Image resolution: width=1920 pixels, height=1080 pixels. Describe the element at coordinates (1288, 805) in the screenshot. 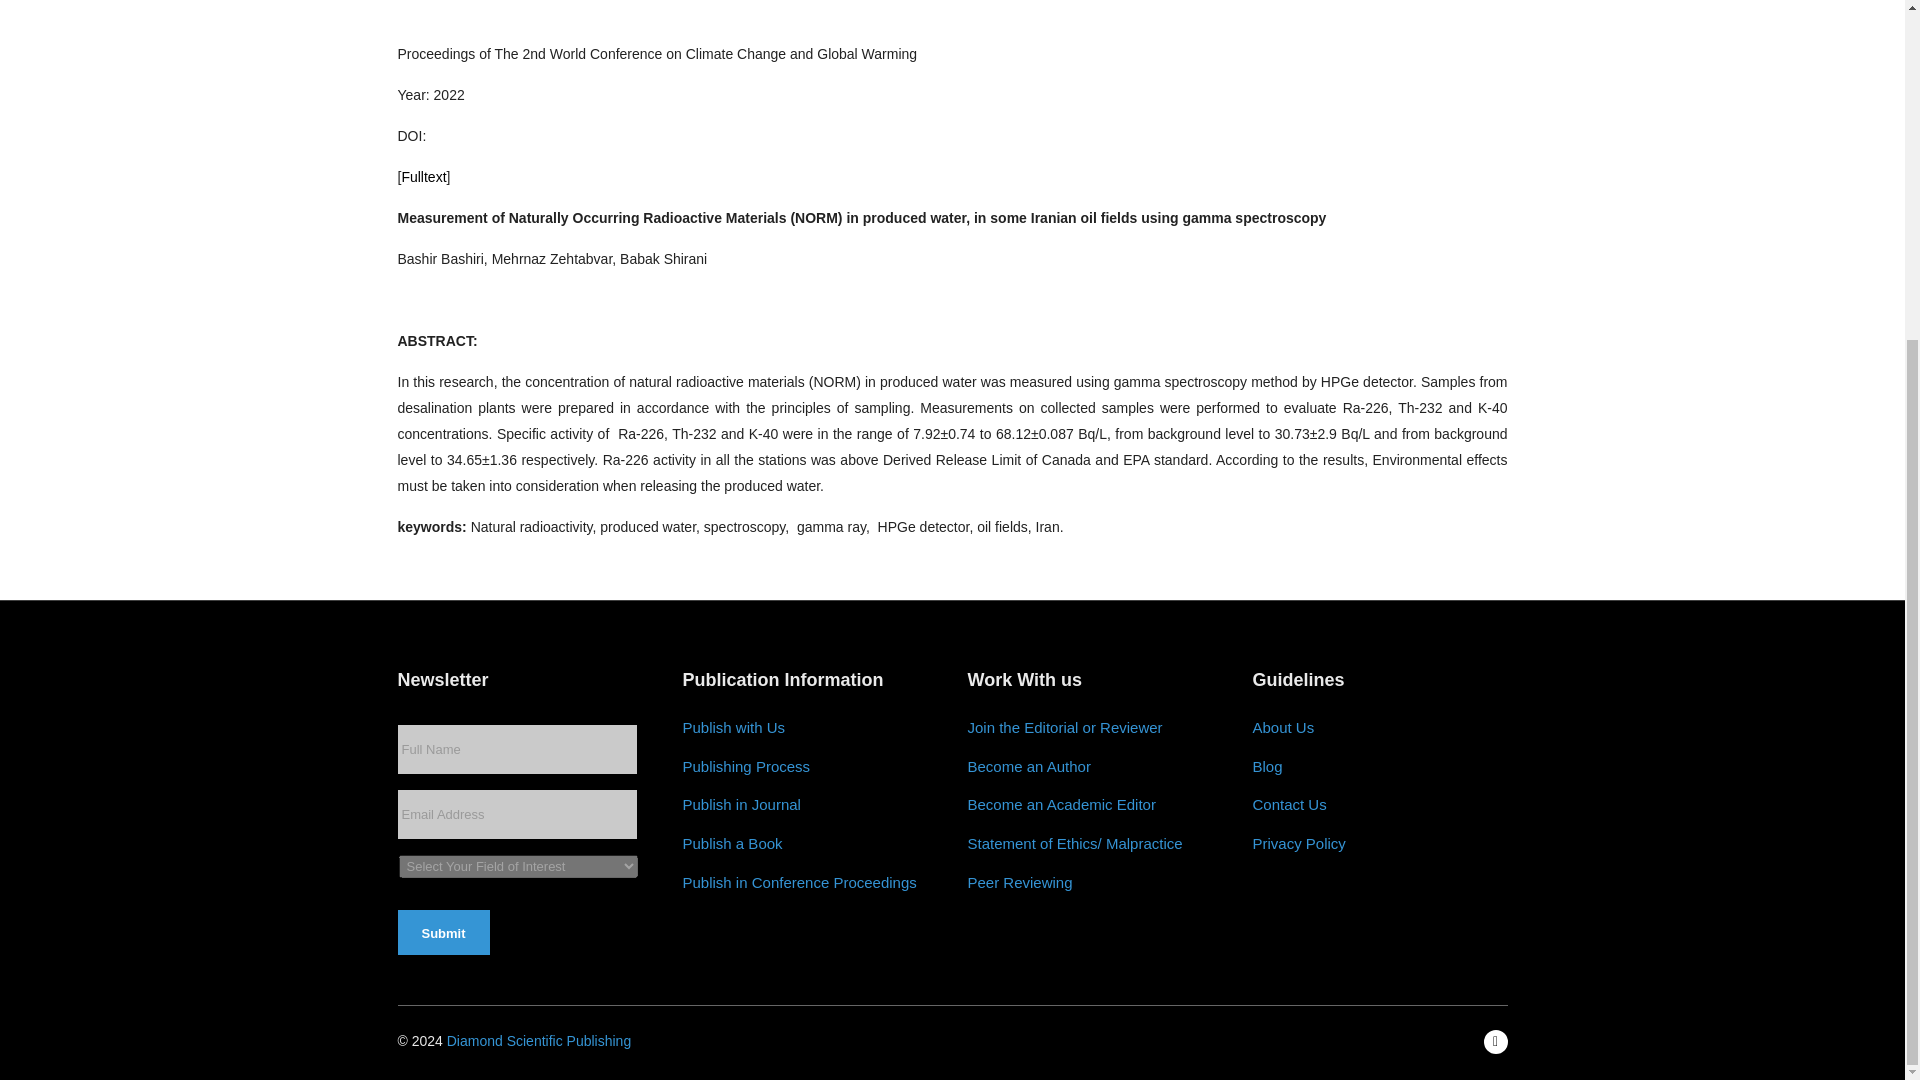

I see `Contact Us` at that location.